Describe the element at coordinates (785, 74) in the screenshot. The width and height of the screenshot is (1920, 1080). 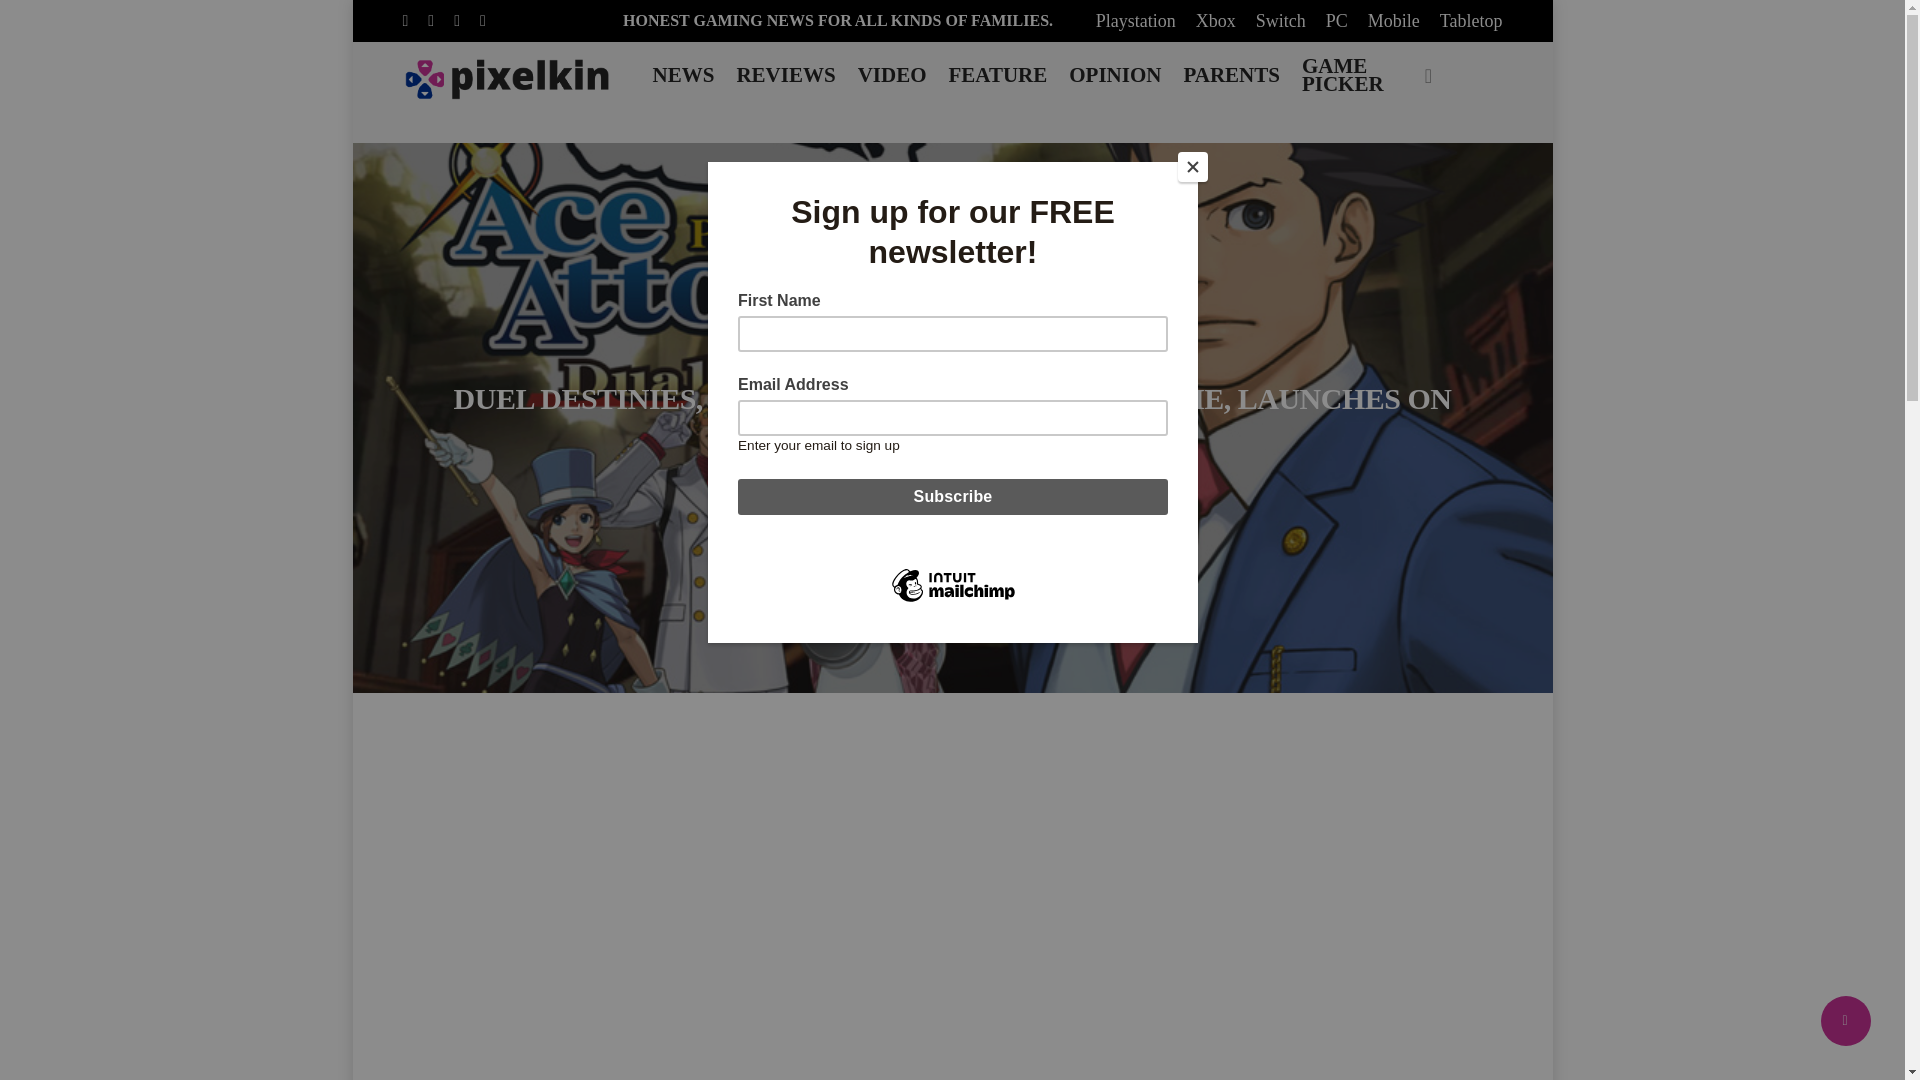
I see `REVIEWS` at that location.